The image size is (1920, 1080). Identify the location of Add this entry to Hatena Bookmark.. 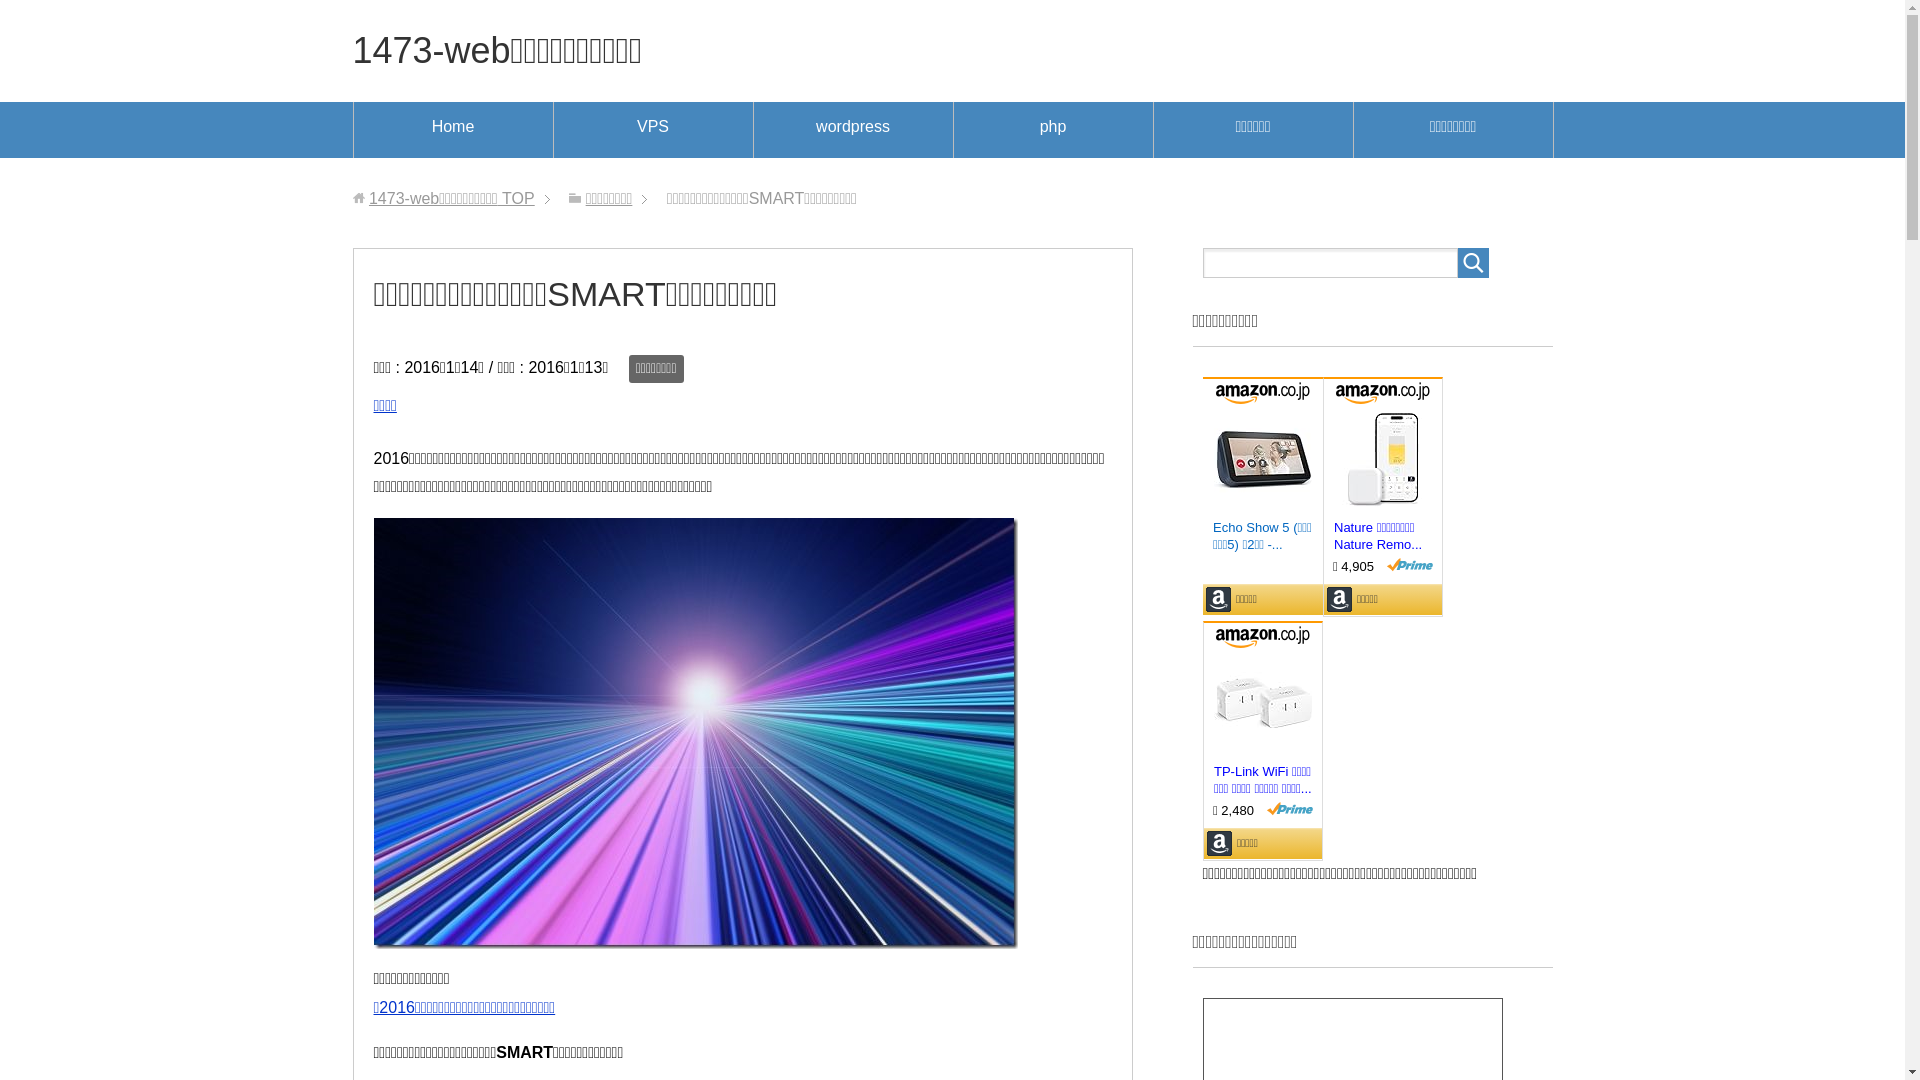
(440, 408).